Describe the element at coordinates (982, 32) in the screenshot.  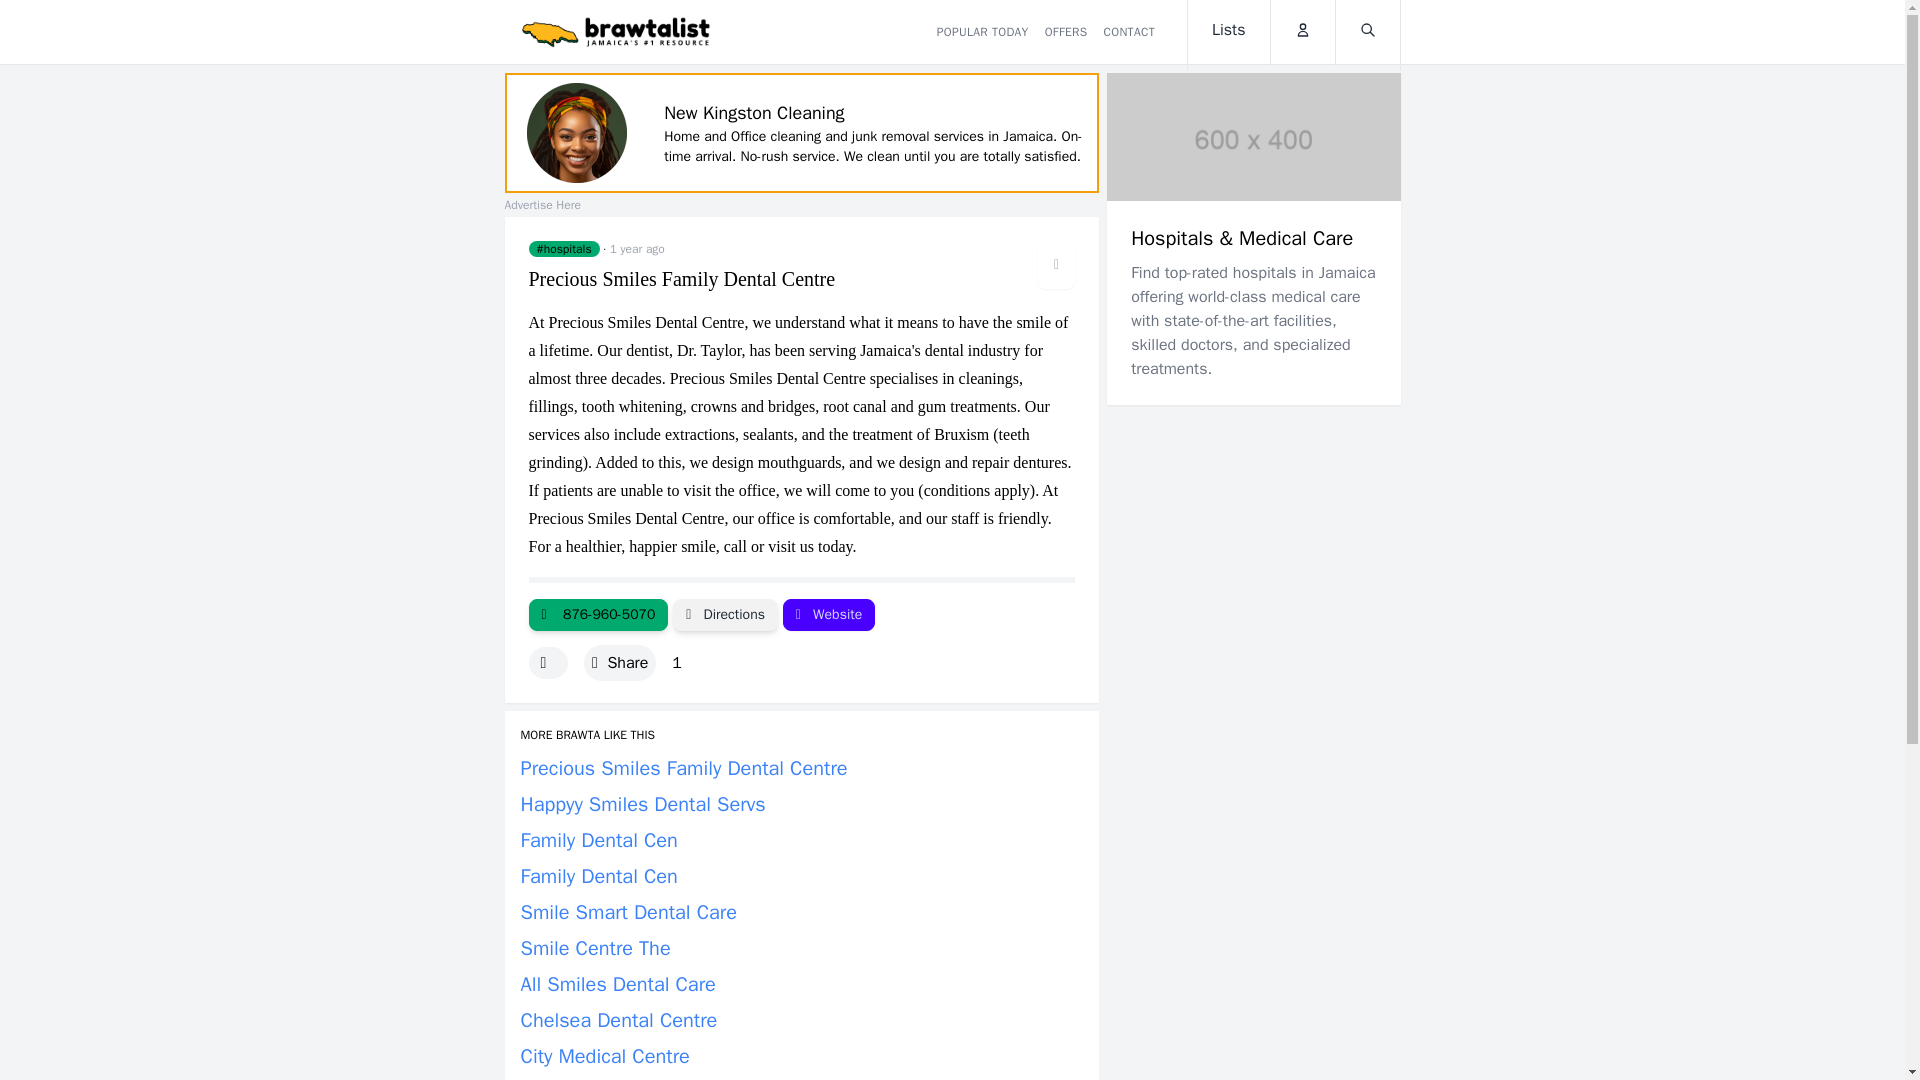
I see `POPULAR TODAY` at that location.